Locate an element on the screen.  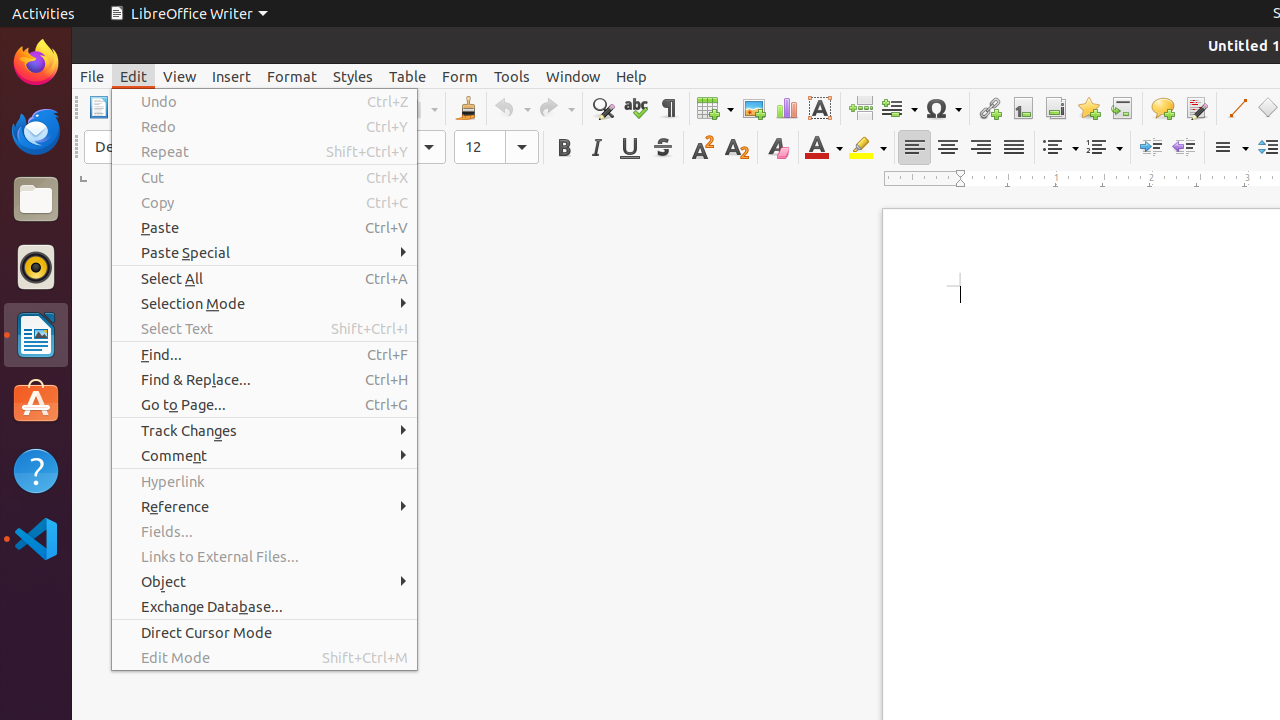
Redo is located at coordinates (556, 108).